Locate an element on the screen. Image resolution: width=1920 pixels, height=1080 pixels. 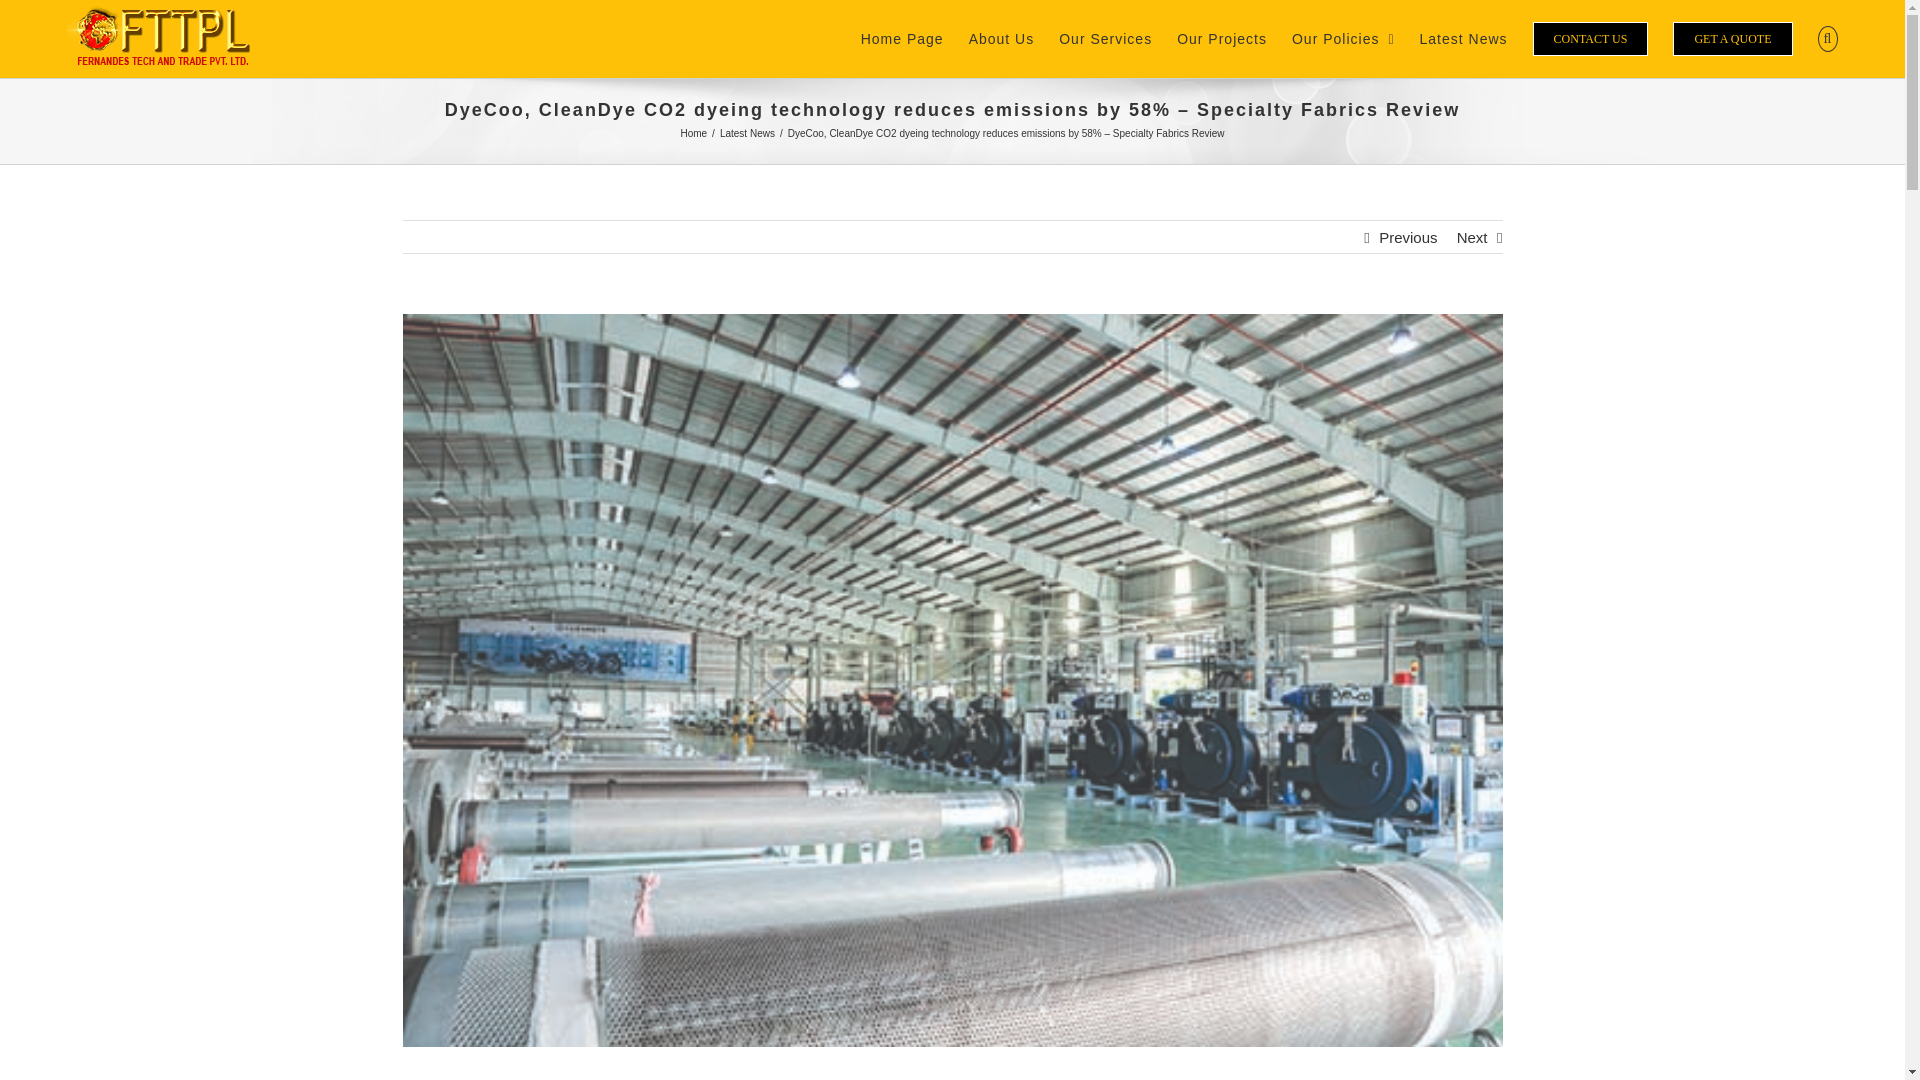
Our Policies is located at coordinates (1344, 38).